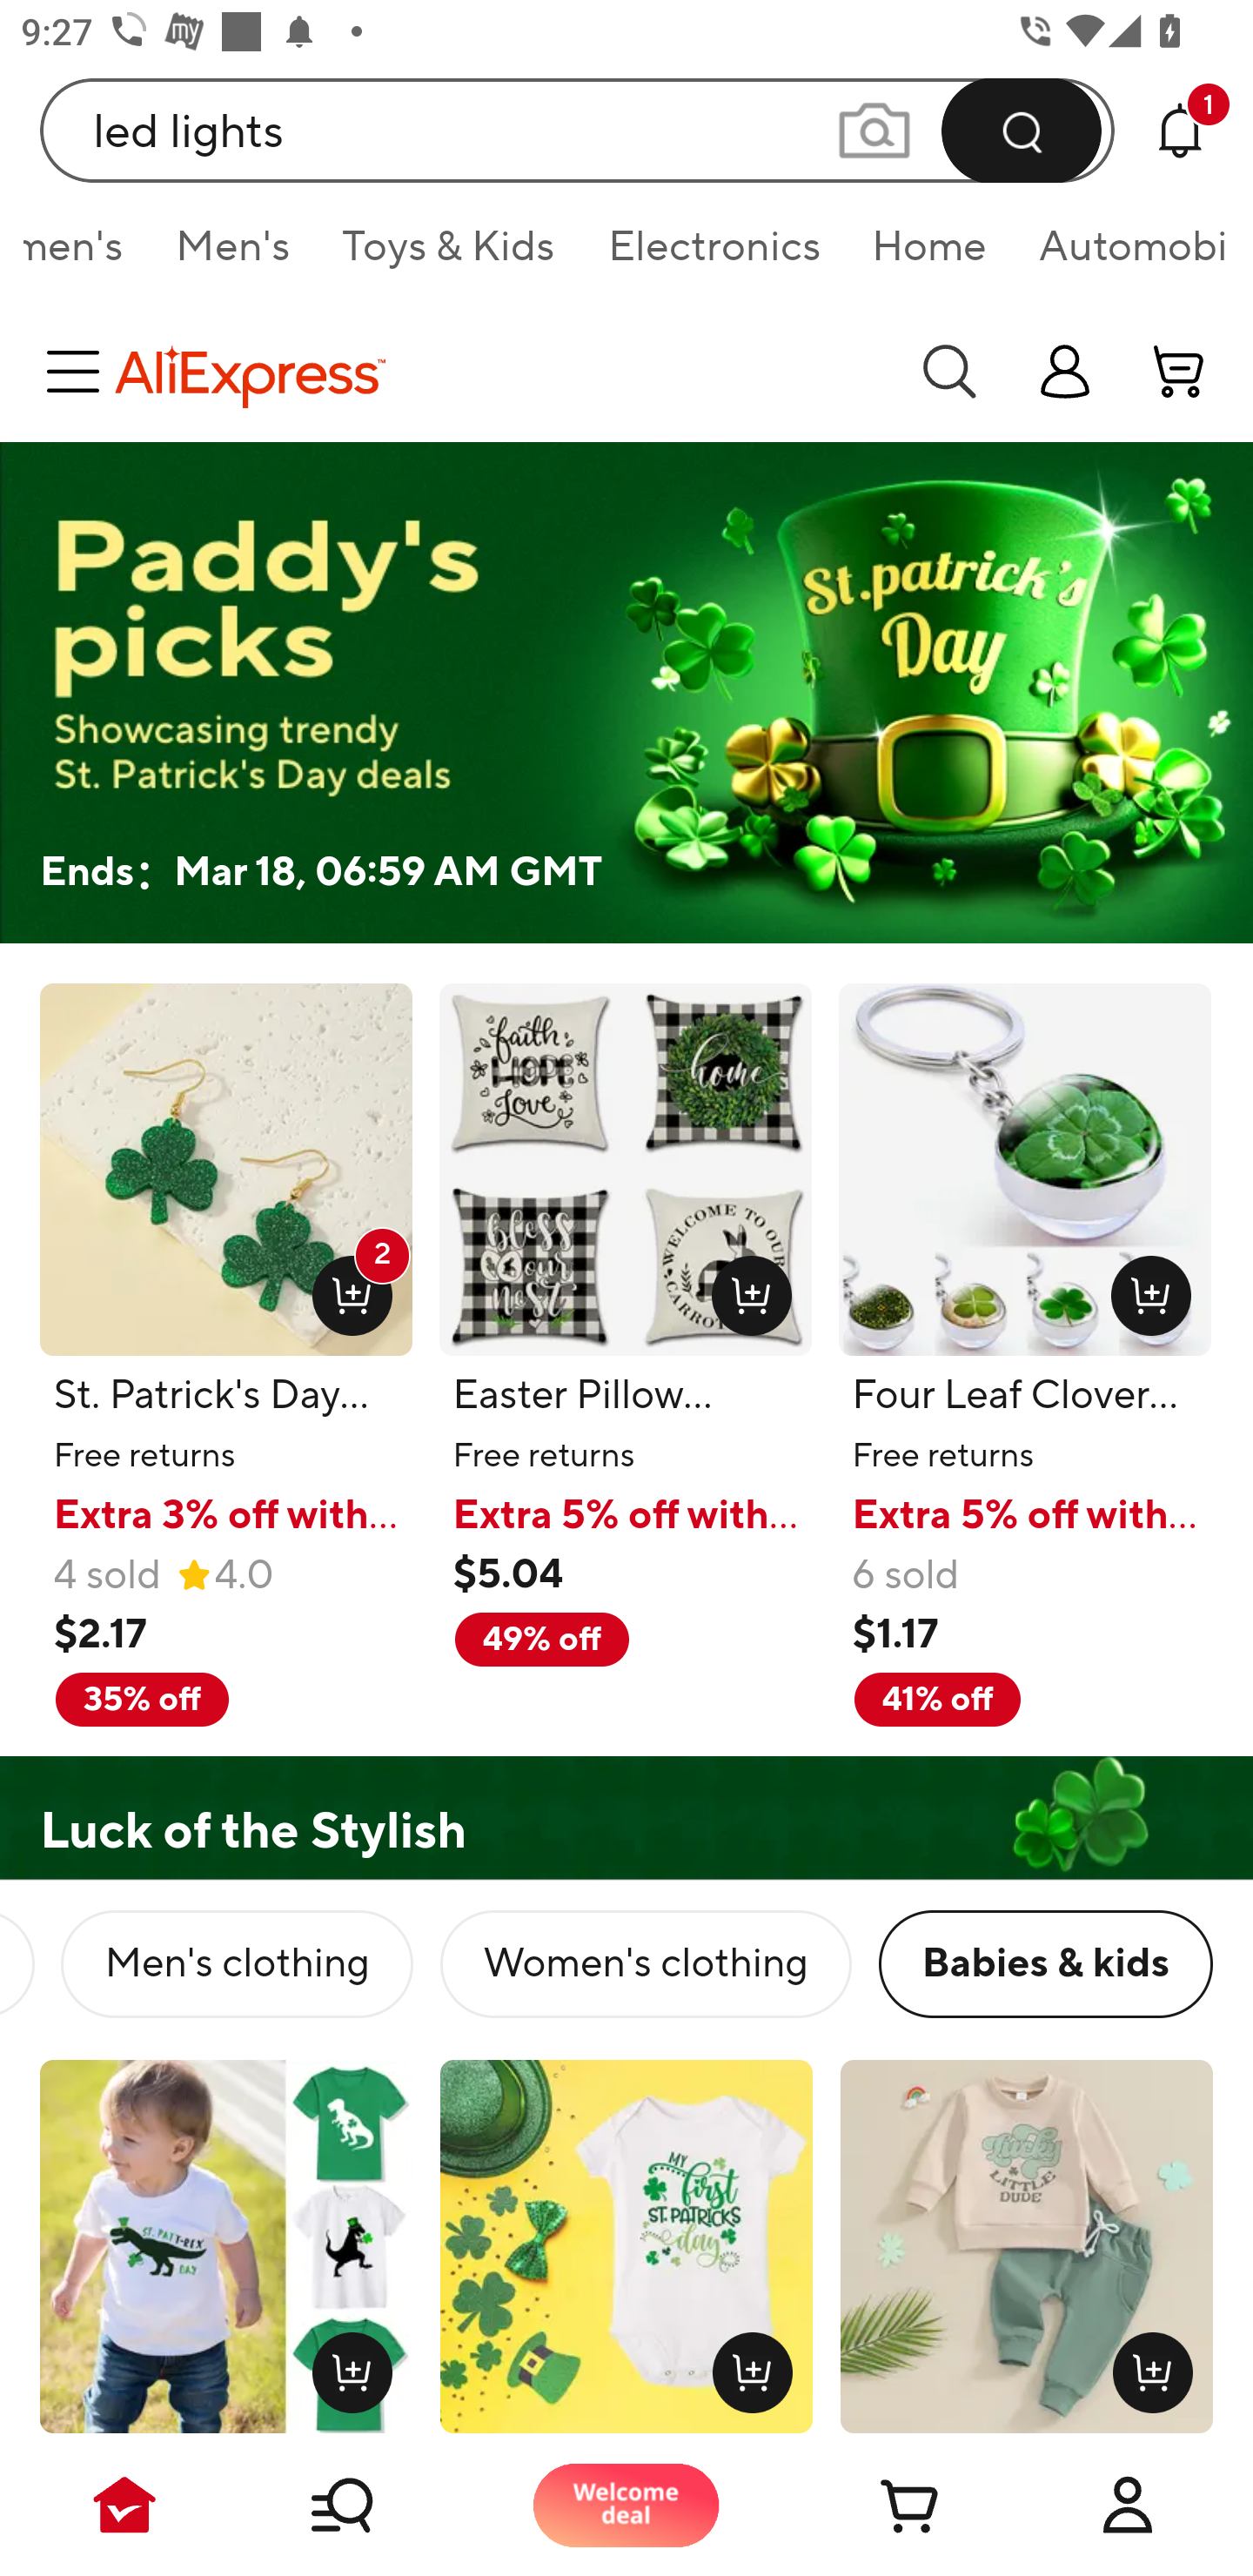 Image resolution: width=1253 pixels, height=2576 pixels. I want to click on 128x128.png_, so click(747, 2365).